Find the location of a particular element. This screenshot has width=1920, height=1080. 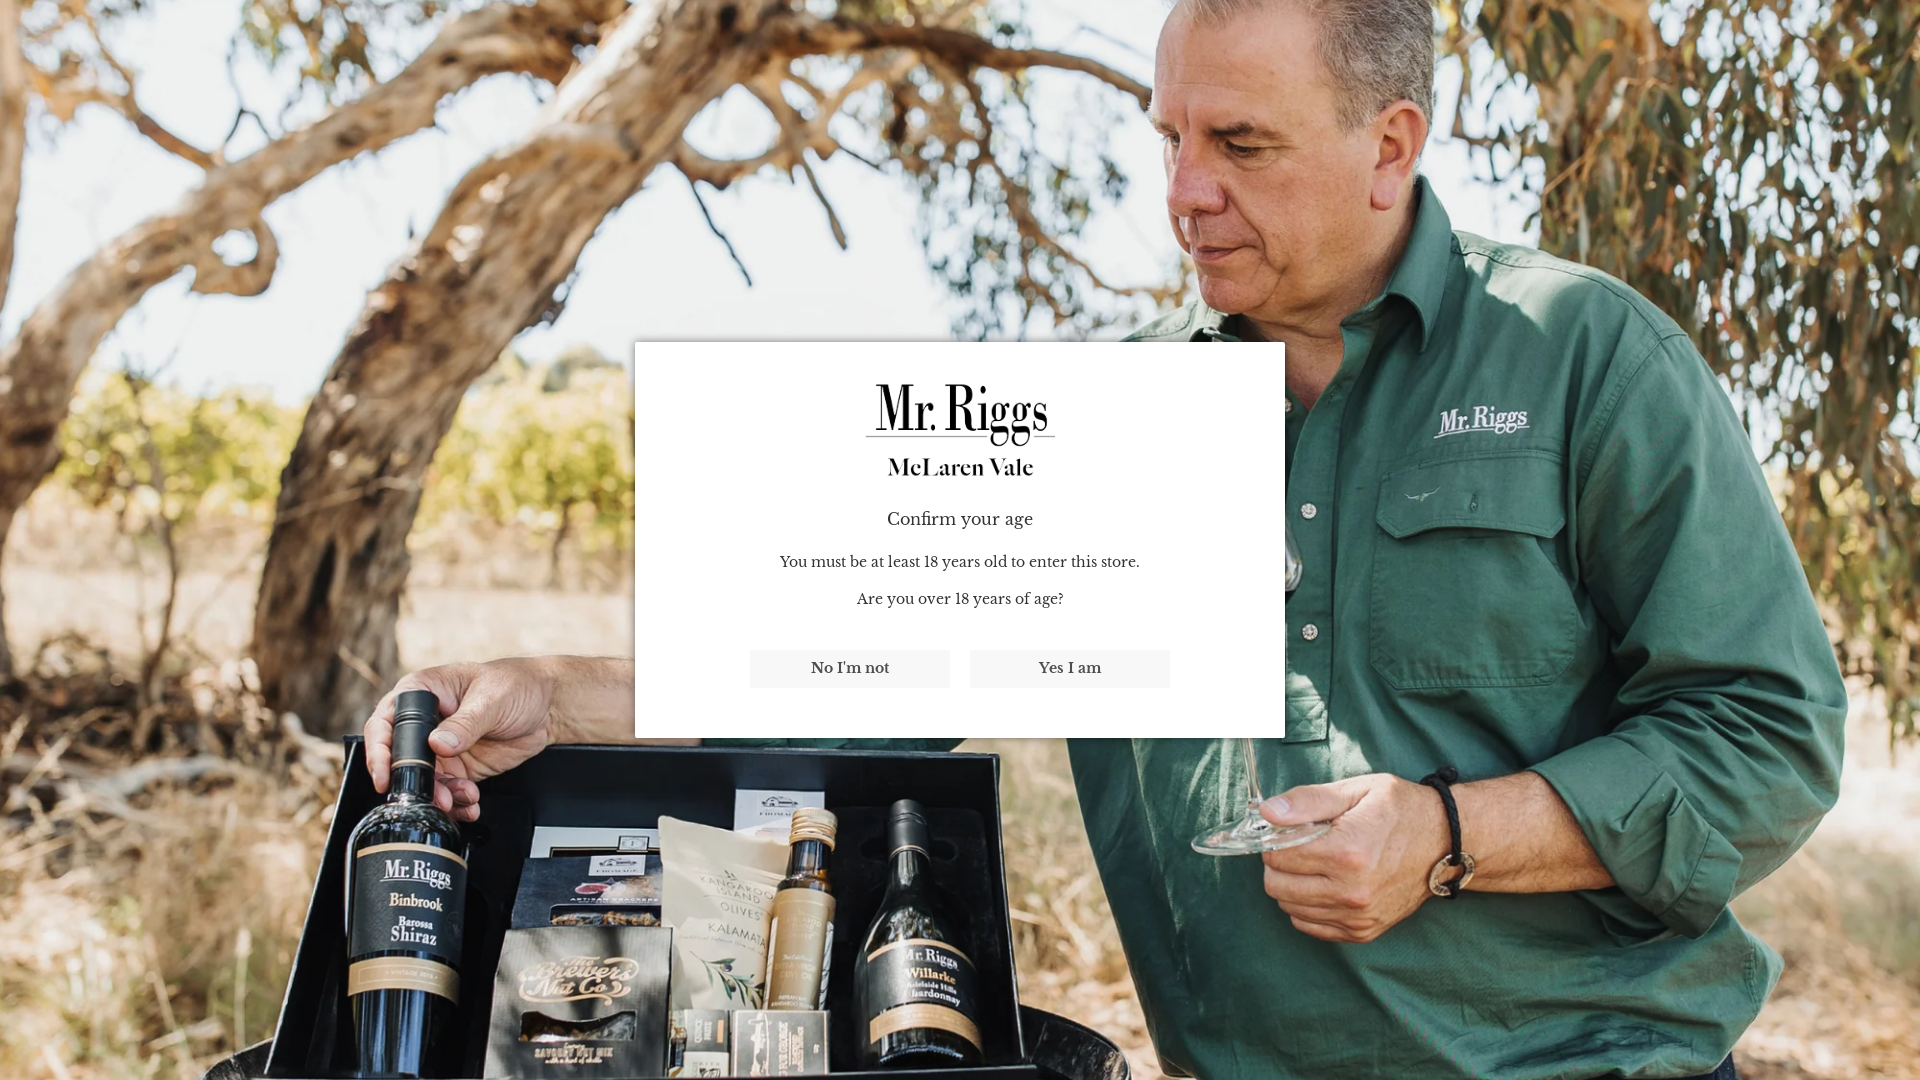

Events is located at coordinates (476, 102).